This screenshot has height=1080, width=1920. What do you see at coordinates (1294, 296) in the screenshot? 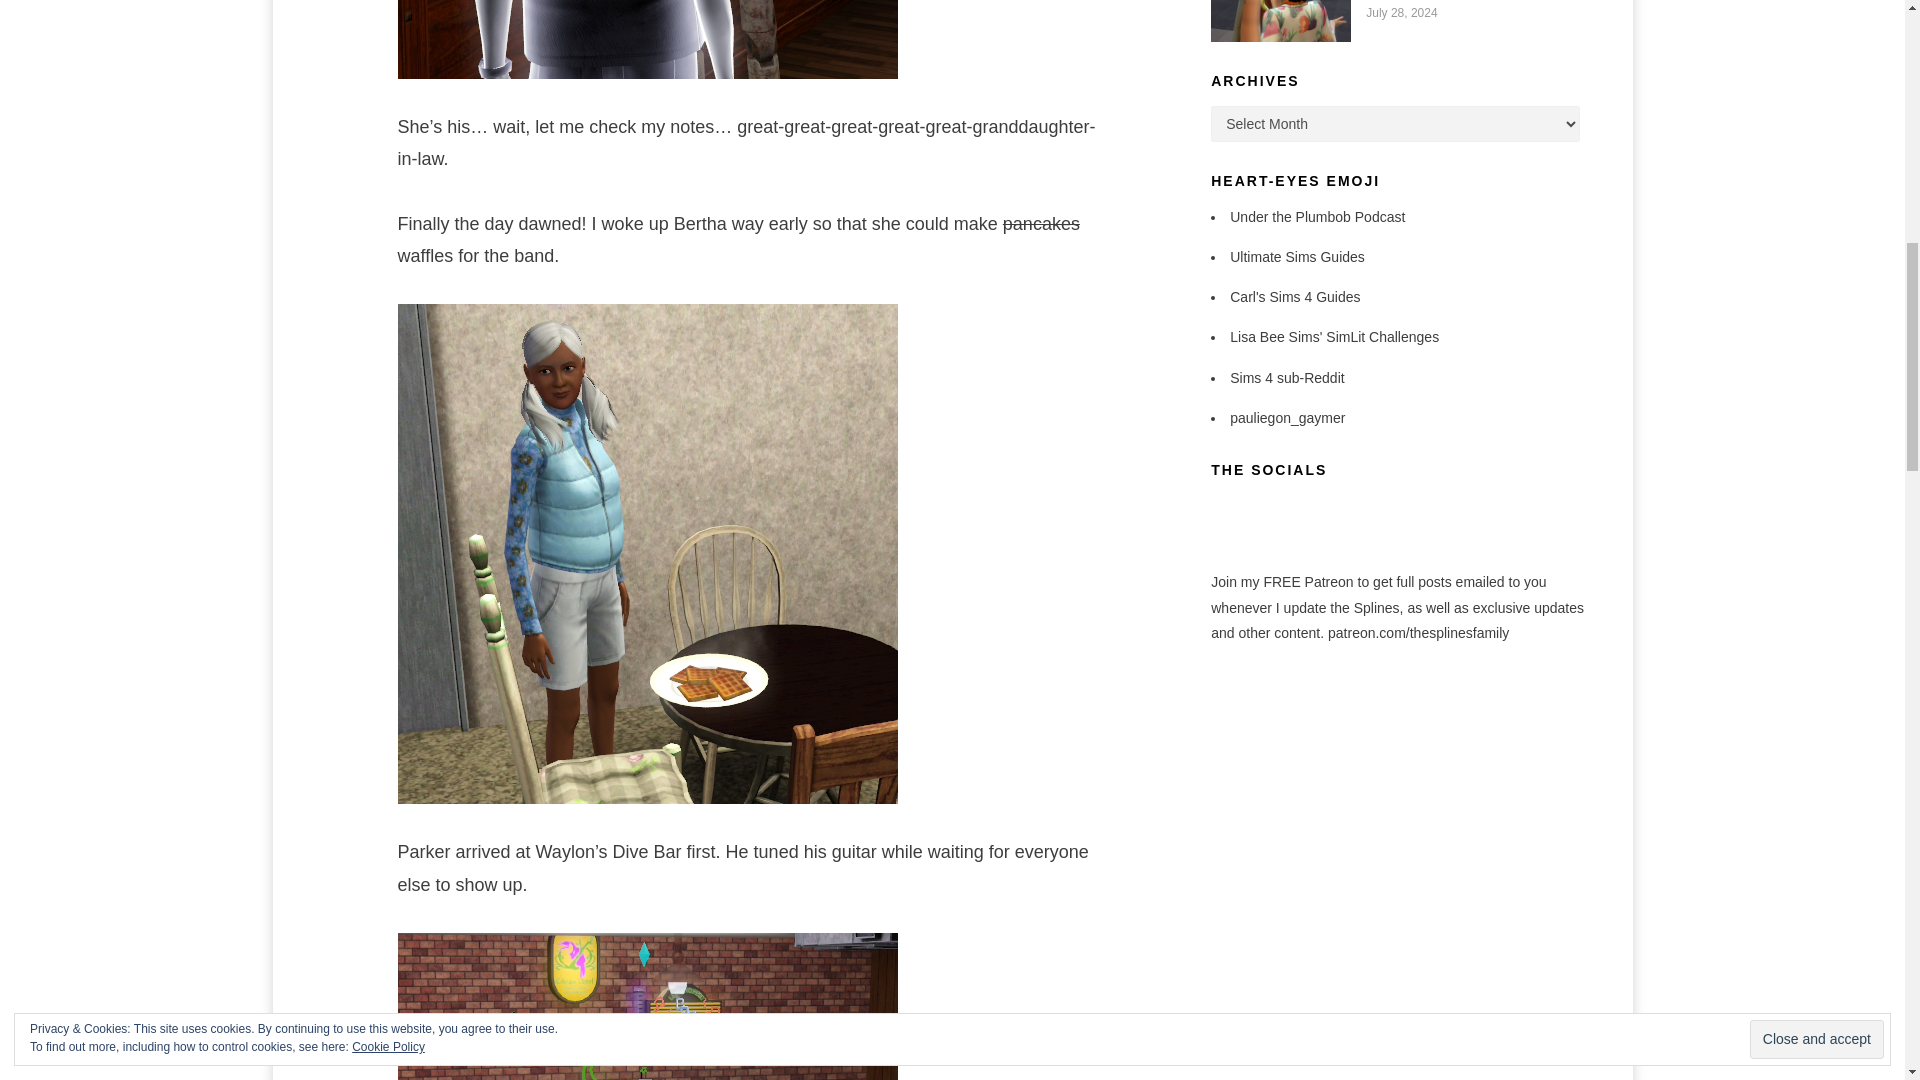
I see `Carl's Sims 4 Guides` at bounding box center [1294, 296].